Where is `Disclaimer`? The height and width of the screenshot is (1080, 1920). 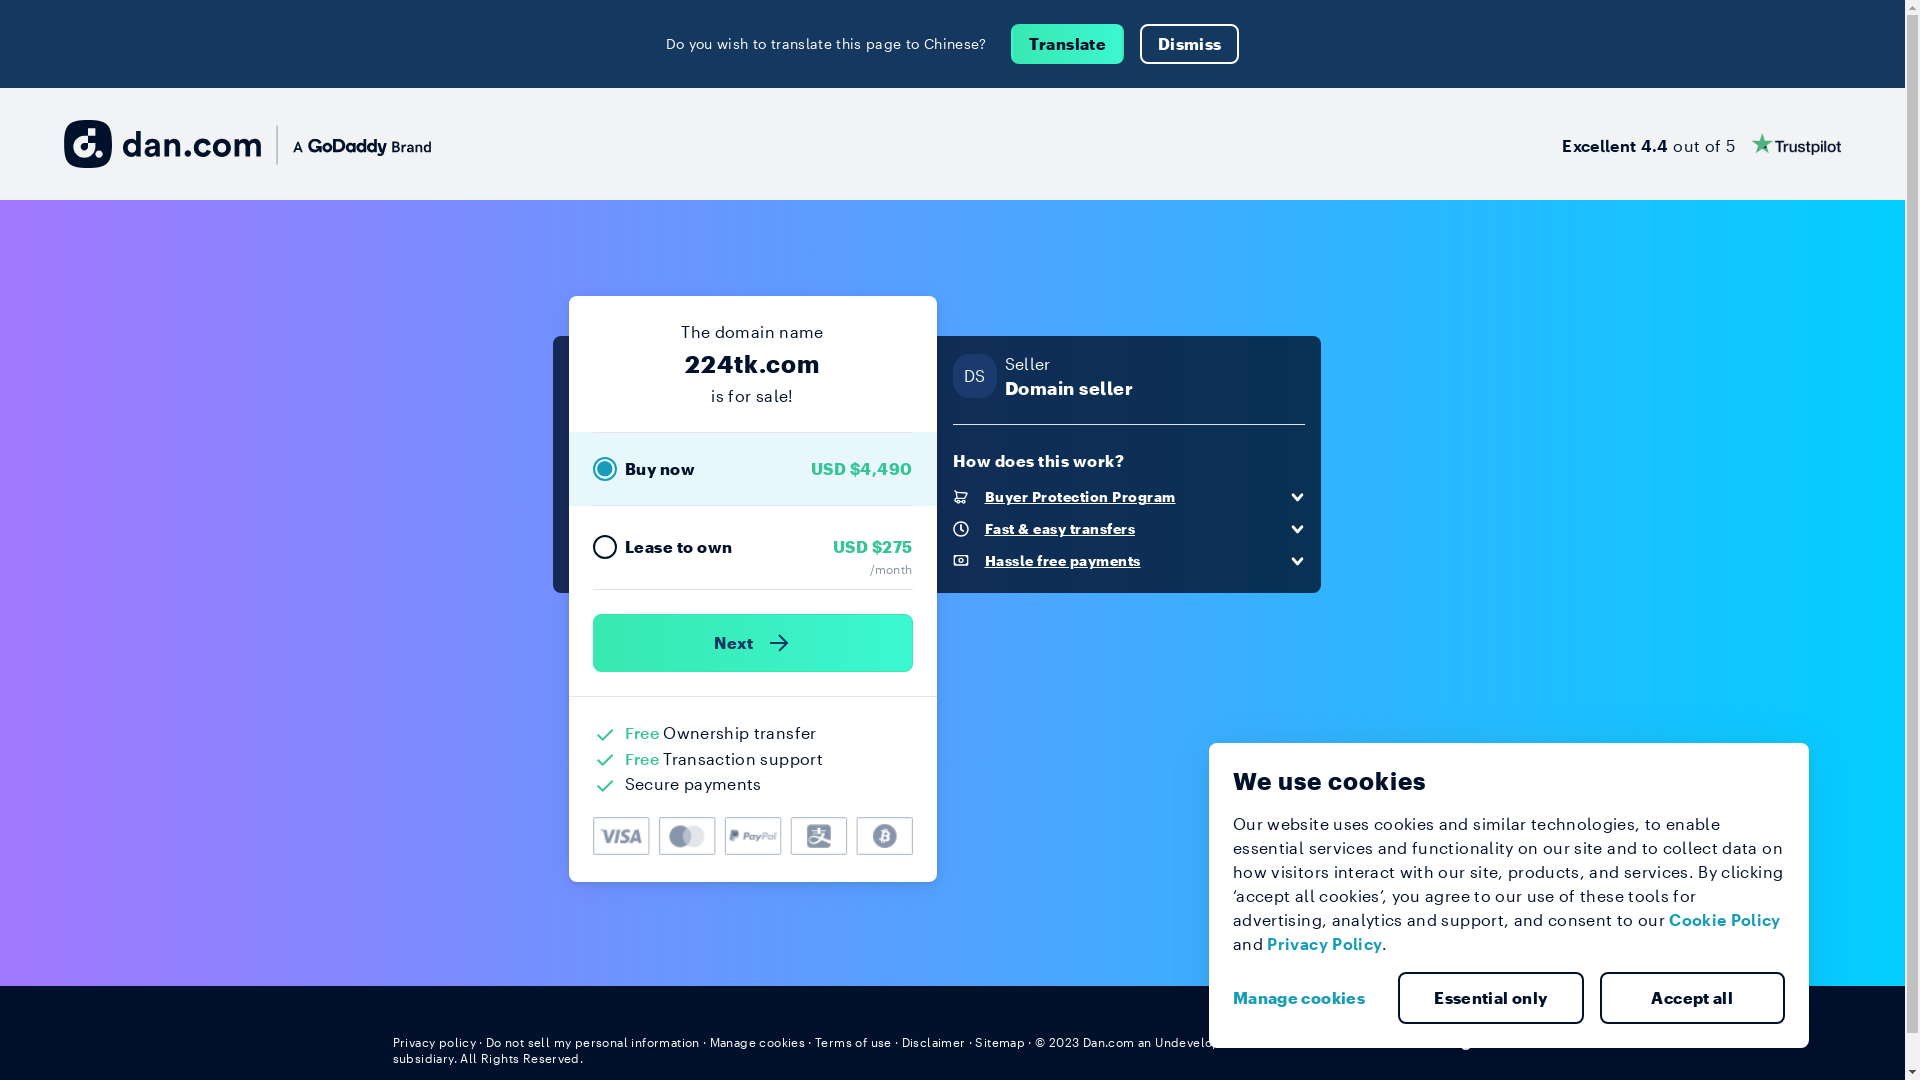
Disclaimer is located at coordinates (934, 1042).